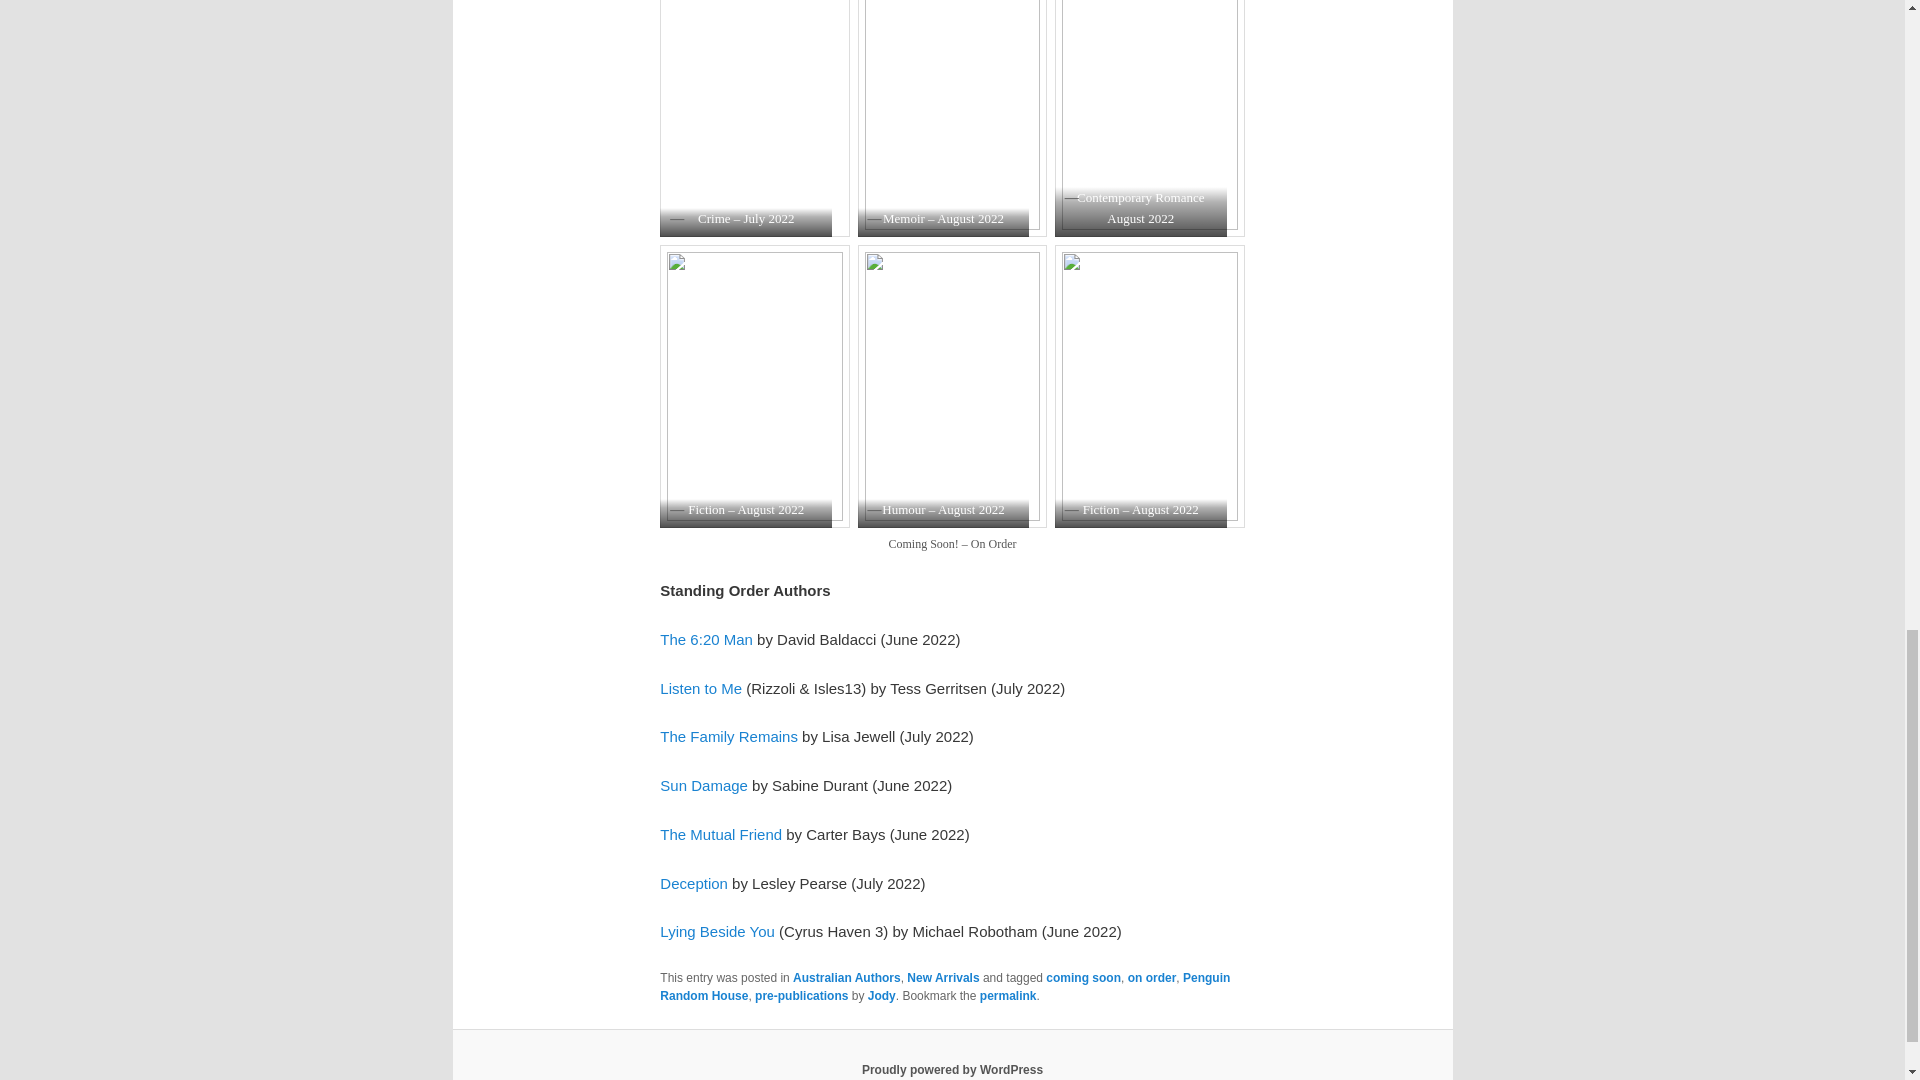  I want to click on Deception, so click(694, 883).